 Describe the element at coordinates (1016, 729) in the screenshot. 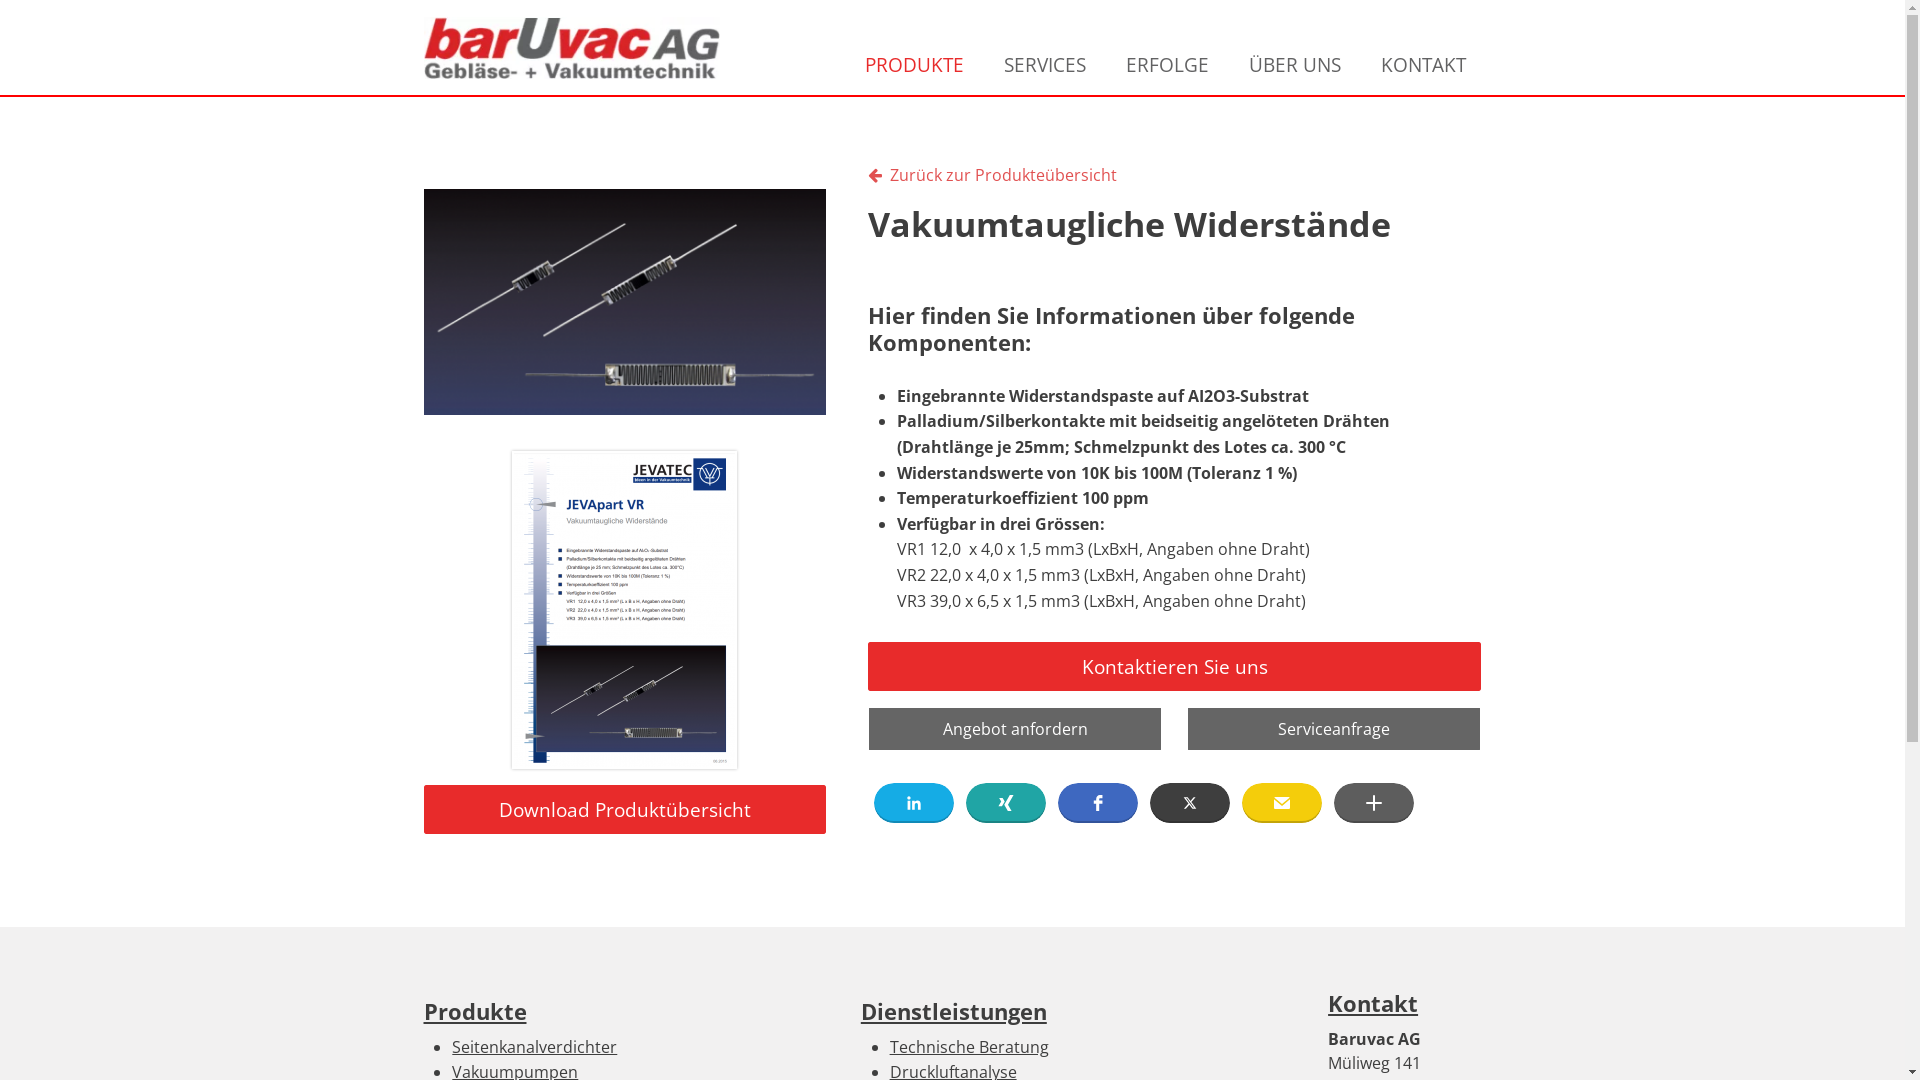

I see `Angebot anfordern` at that location.